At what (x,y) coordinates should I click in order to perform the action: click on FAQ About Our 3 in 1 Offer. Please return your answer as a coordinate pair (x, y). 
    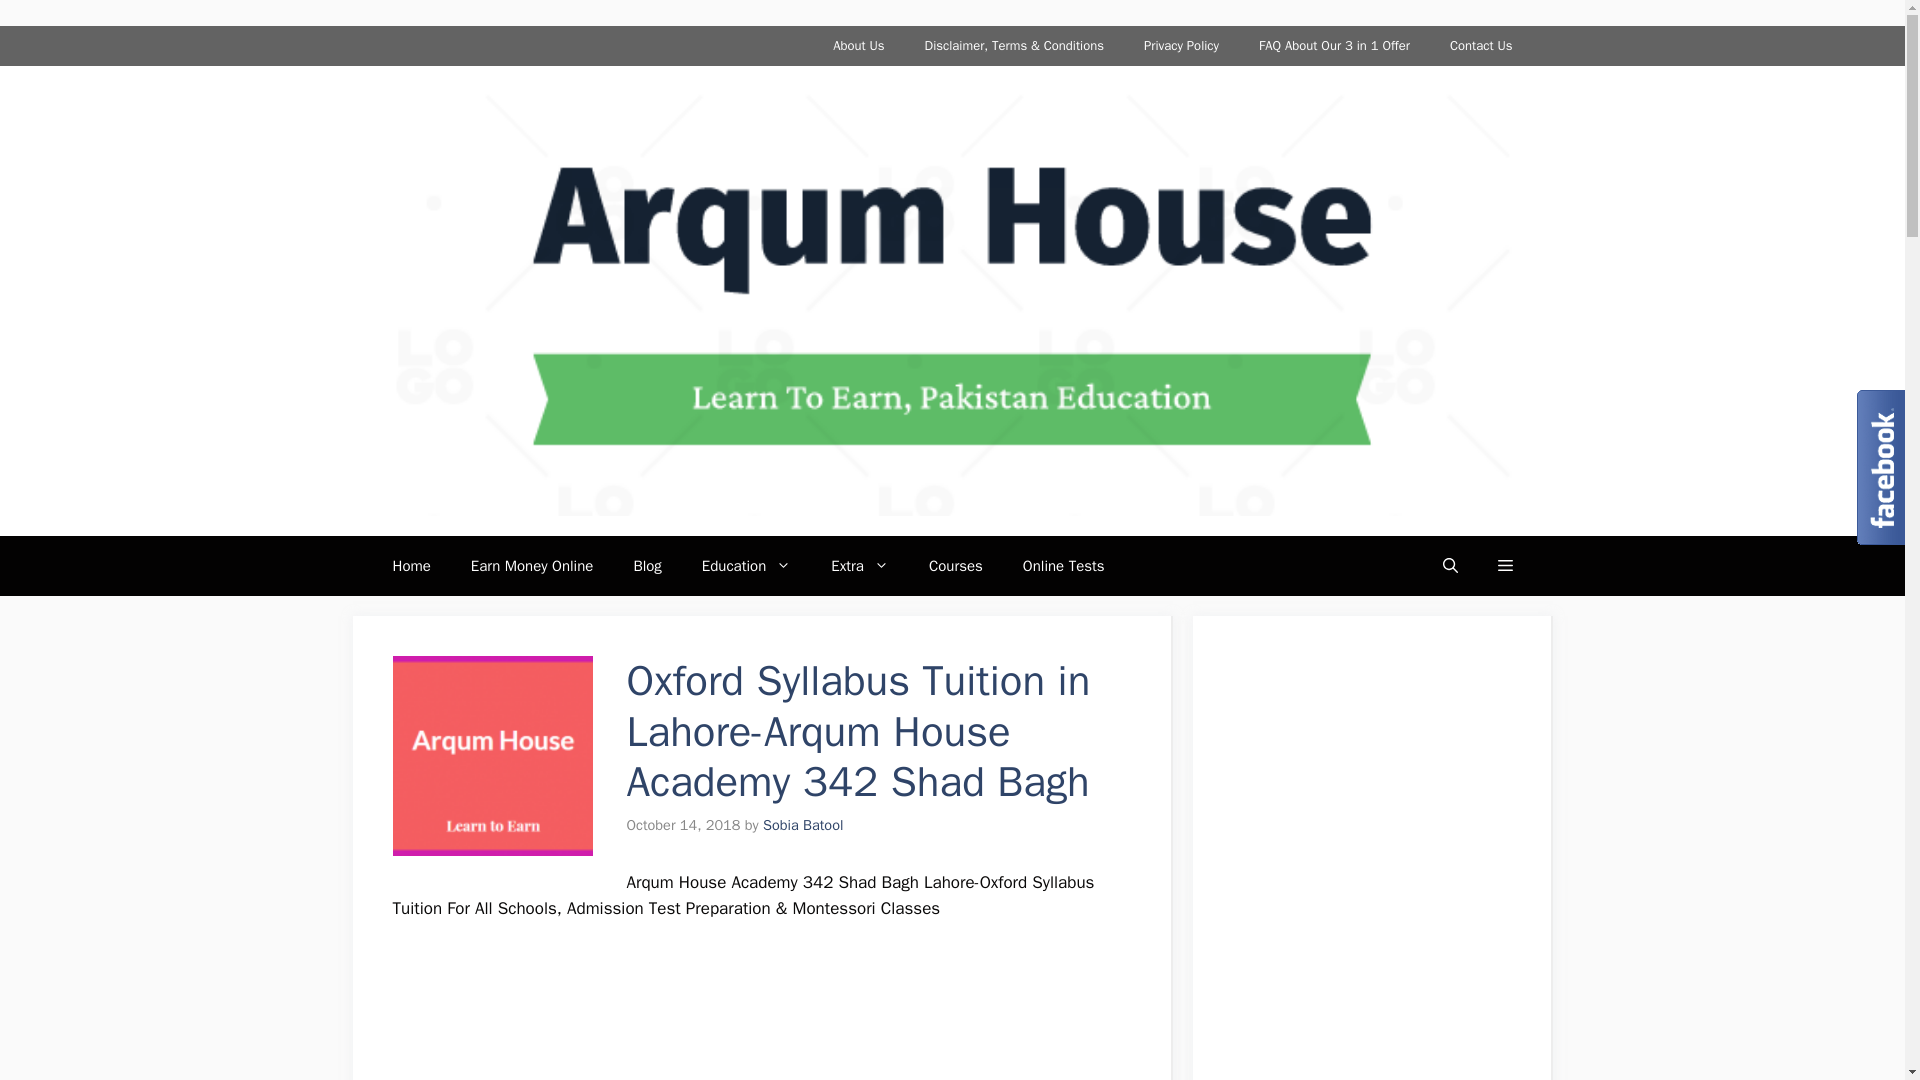
    Looking at the image, I should click on (1334, 45).